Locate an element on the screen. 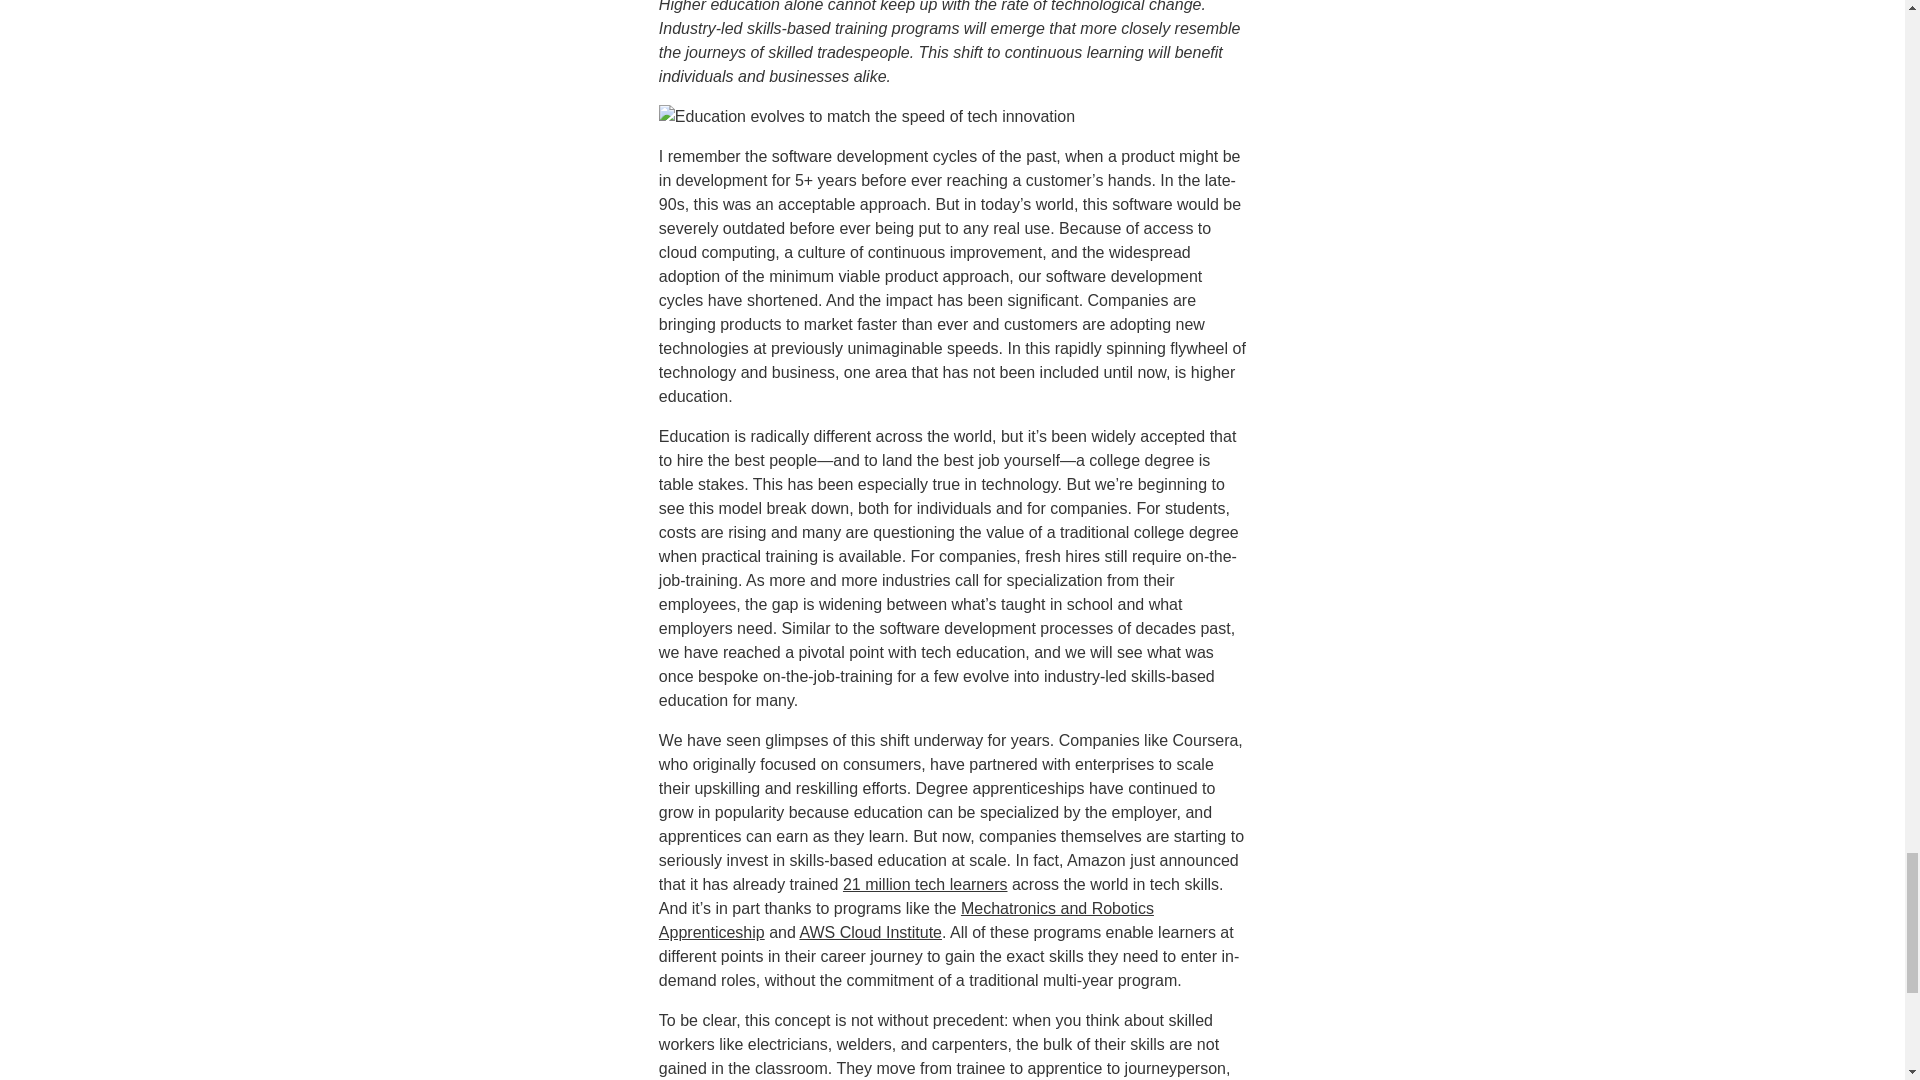 The image size is (1920, 1080). Mechatronics and Robotics Apprenticeship is located at coordinates (906, 920).